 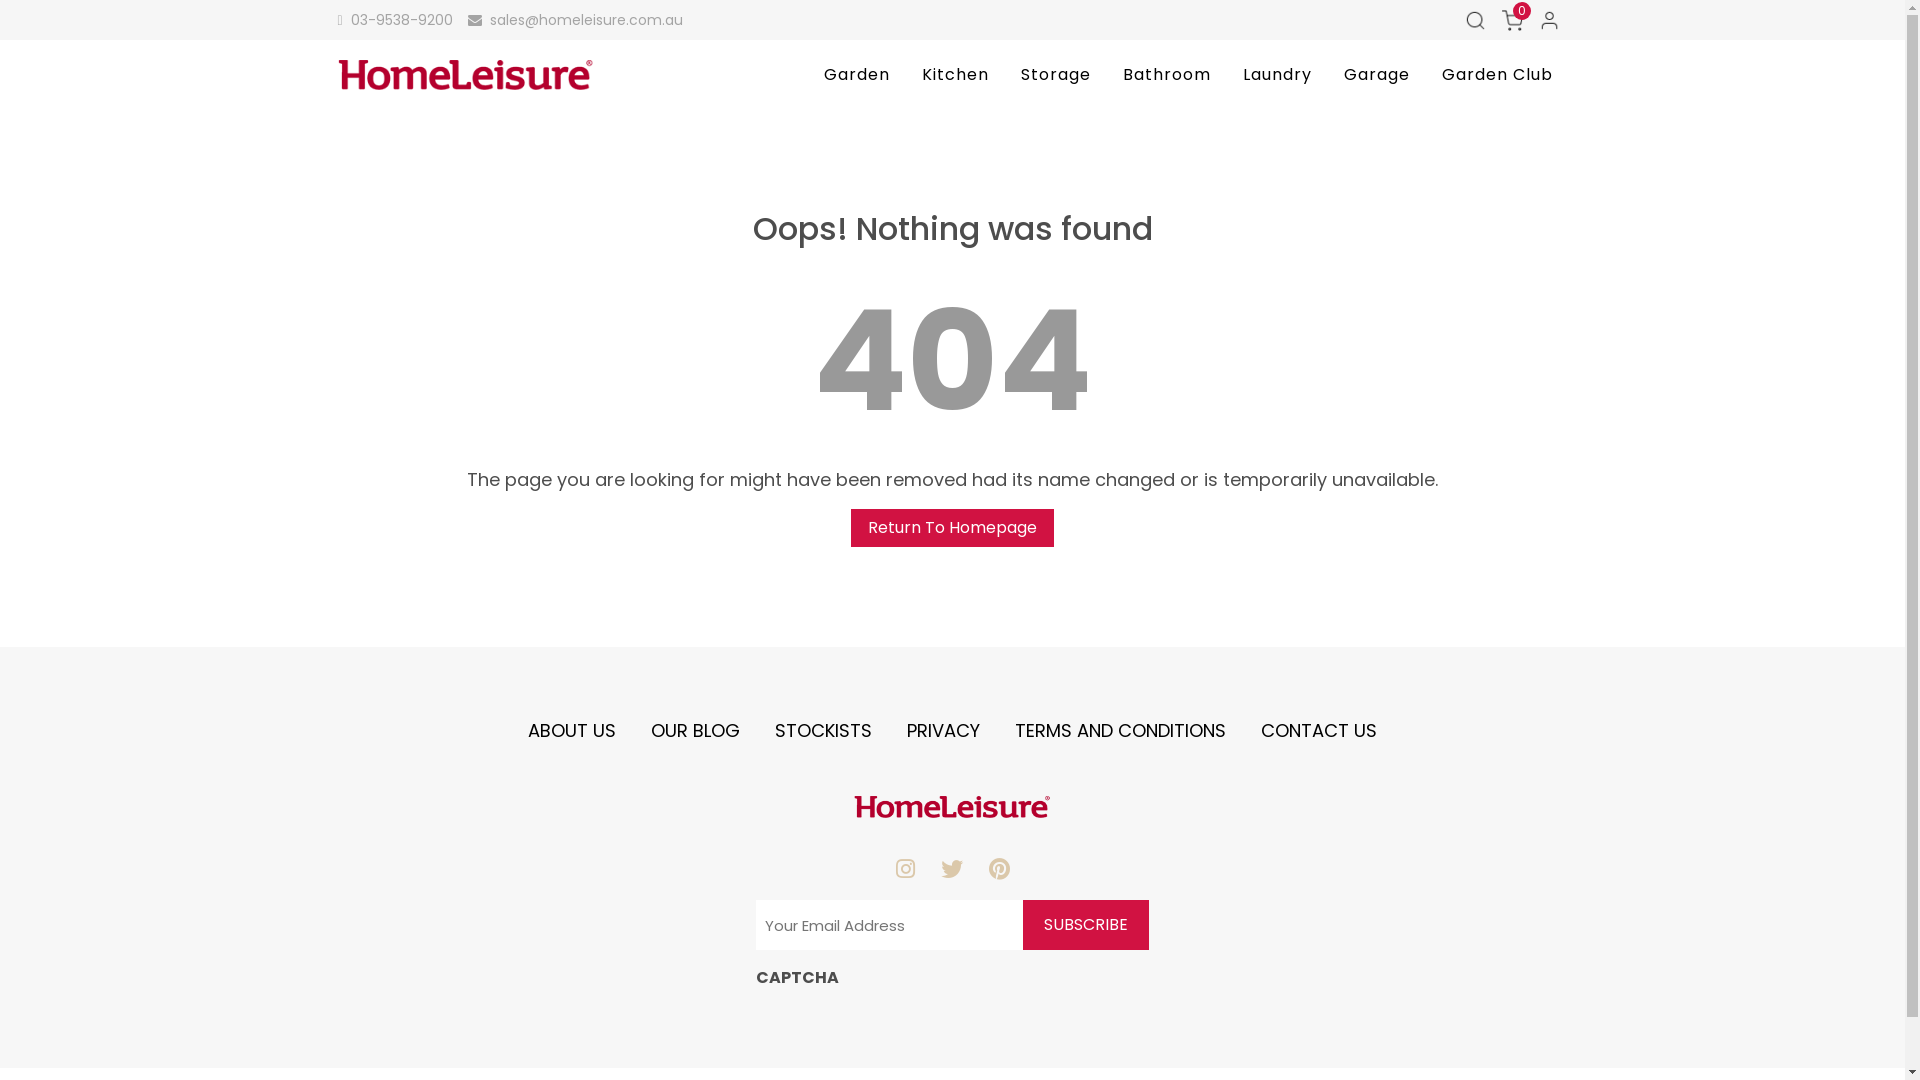 What do you see at coordinates (1167, 75) in the screenshot?
I see `Bathroom` at bounding box center [1167, 75].